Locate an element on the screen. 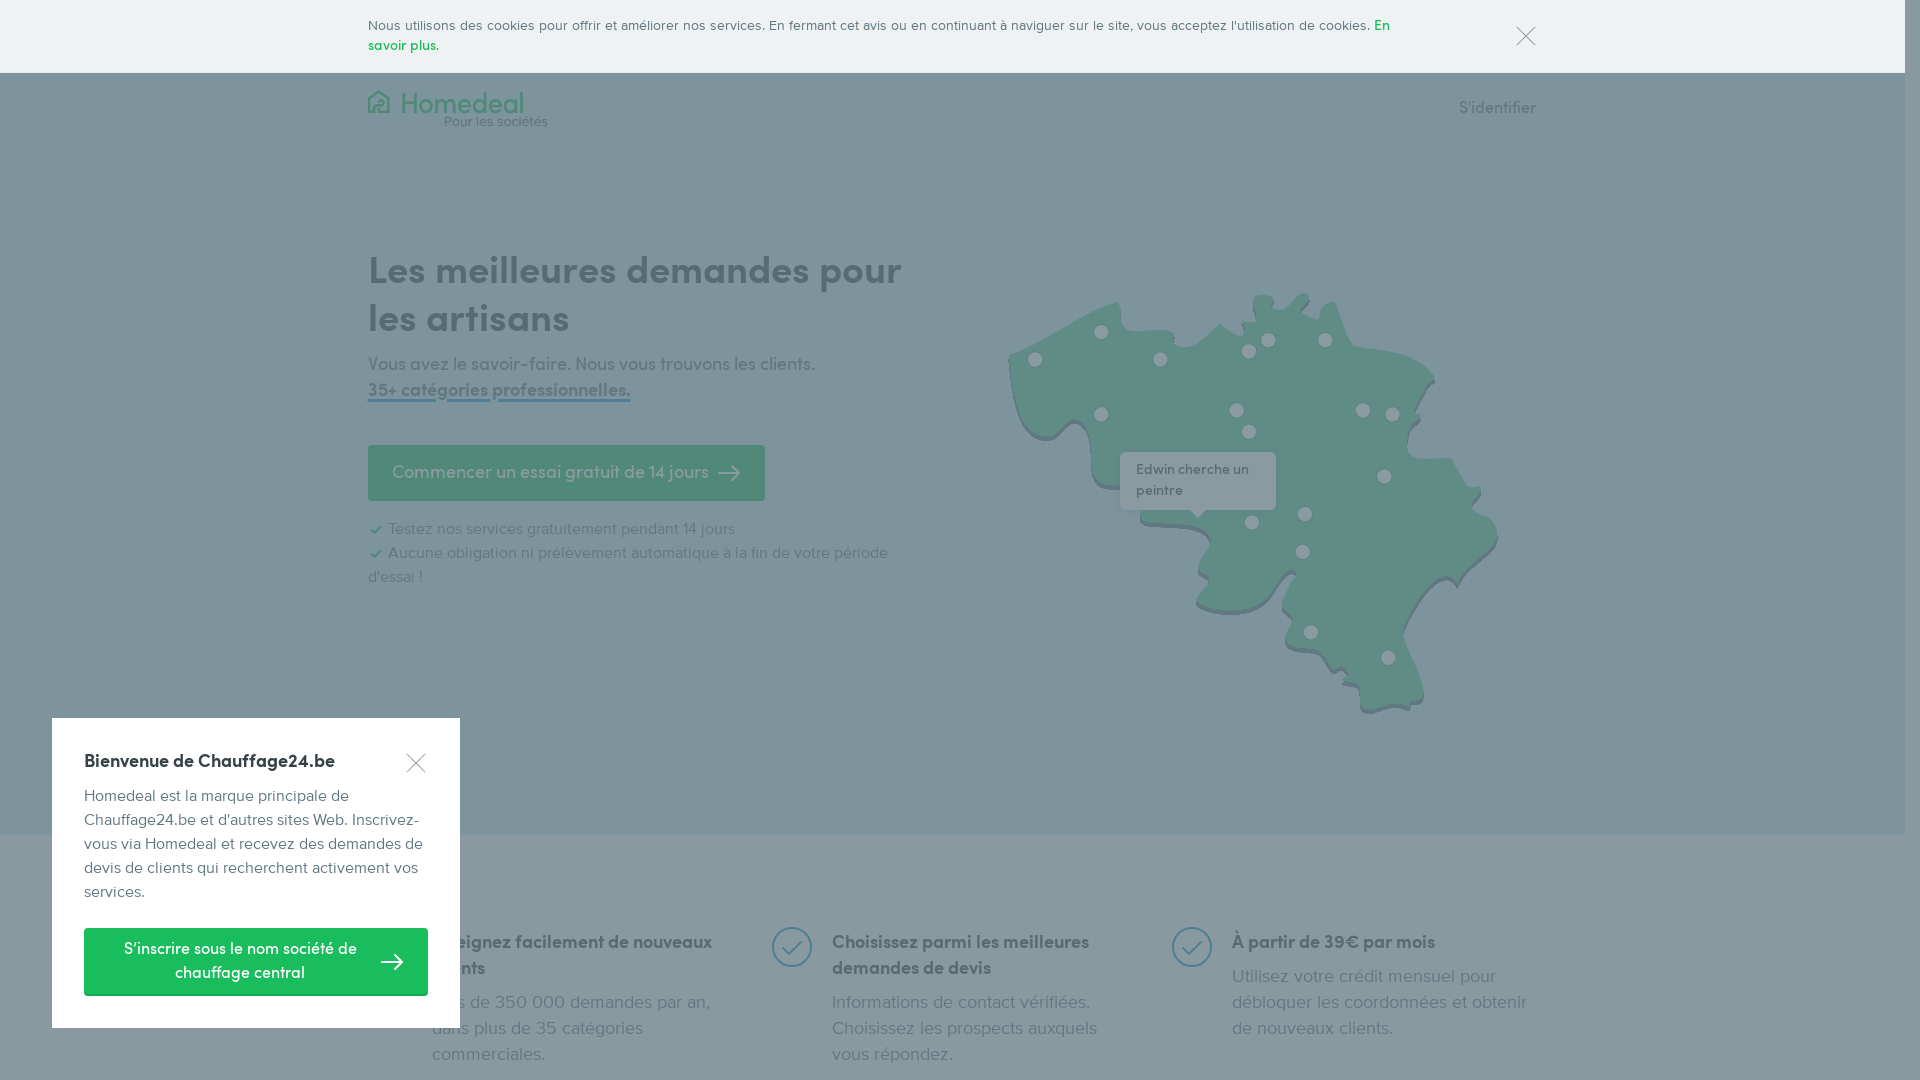 The width and height of the screenshot is (1920, 1080). Fermer is located at coordinates (1526, 36).